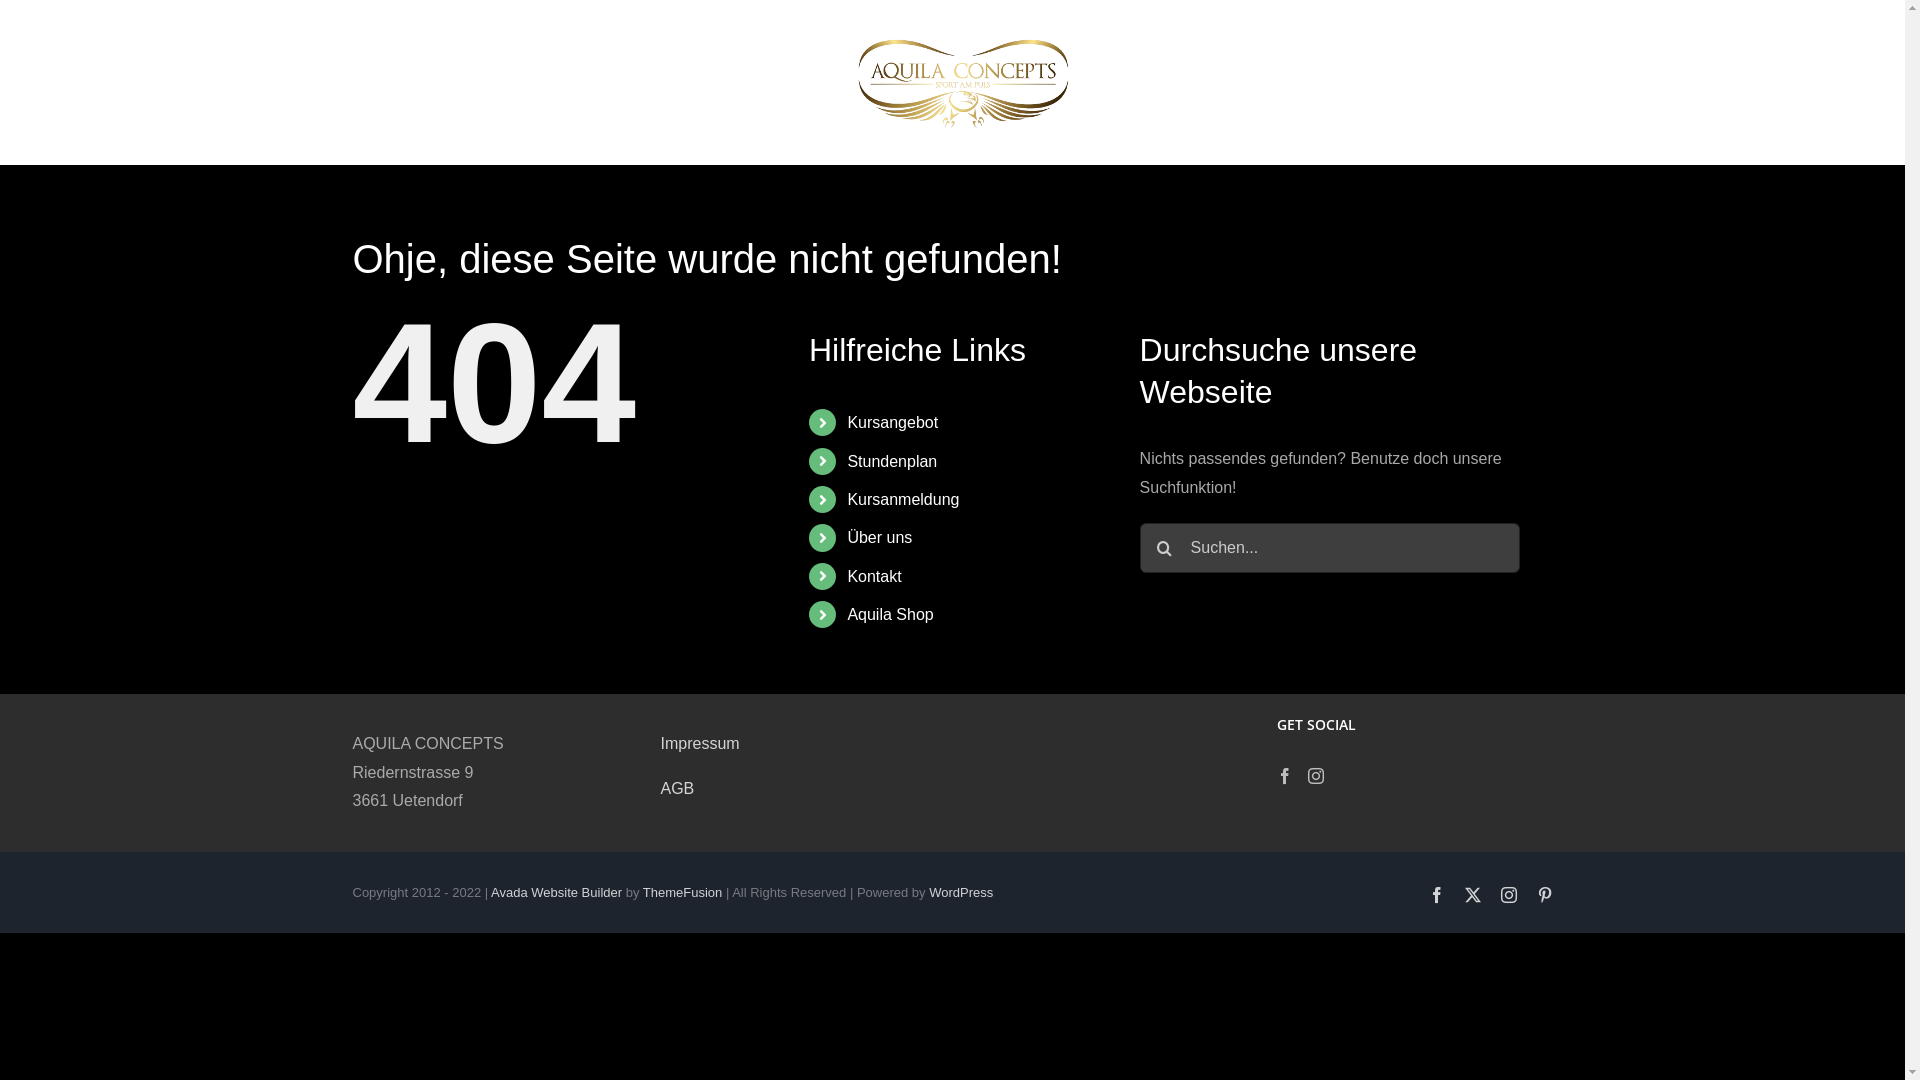 This screenshot has width=1920, height=1080. What do you see at coordinates (556, 892) in the screenshot?
I see `Avada Website Builder` at bounding box center [556, 892].